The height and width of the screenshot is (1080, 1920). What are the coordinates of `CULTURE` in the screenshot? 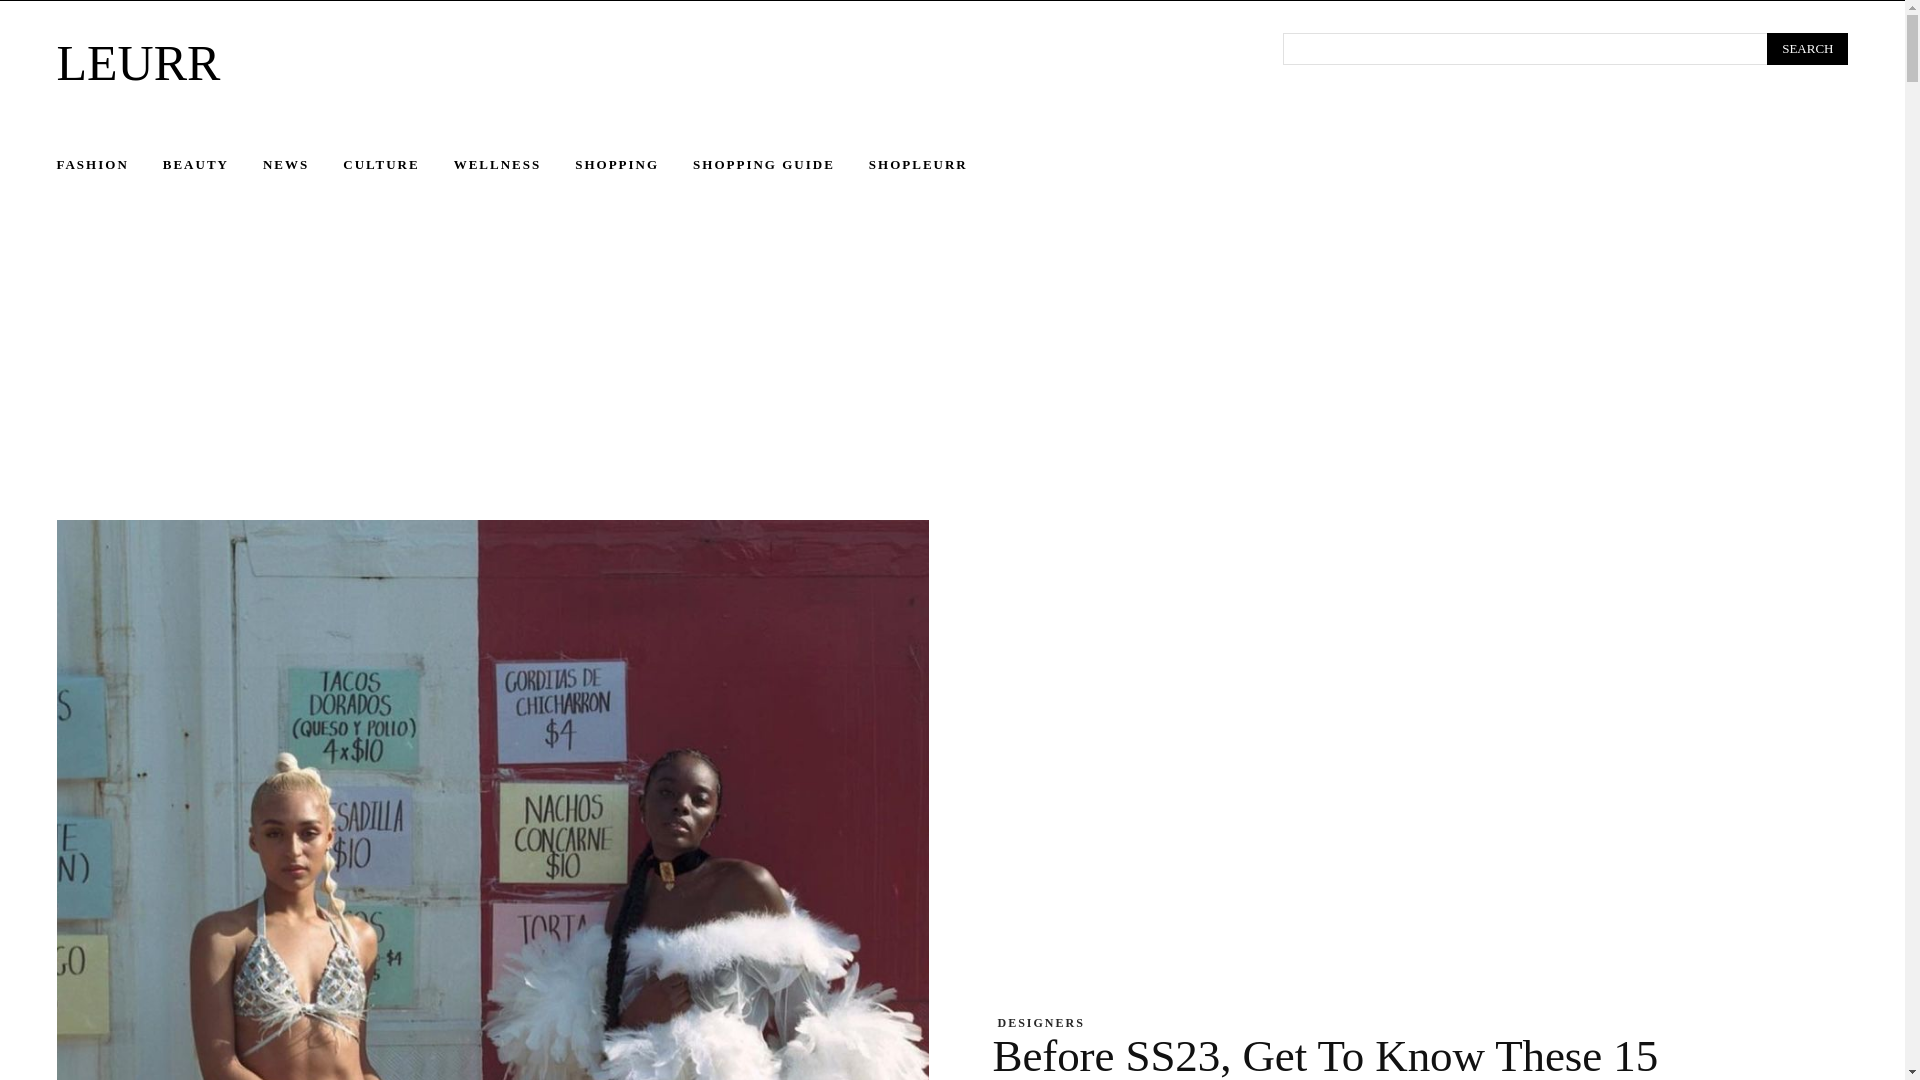 It's located at (398, 165).